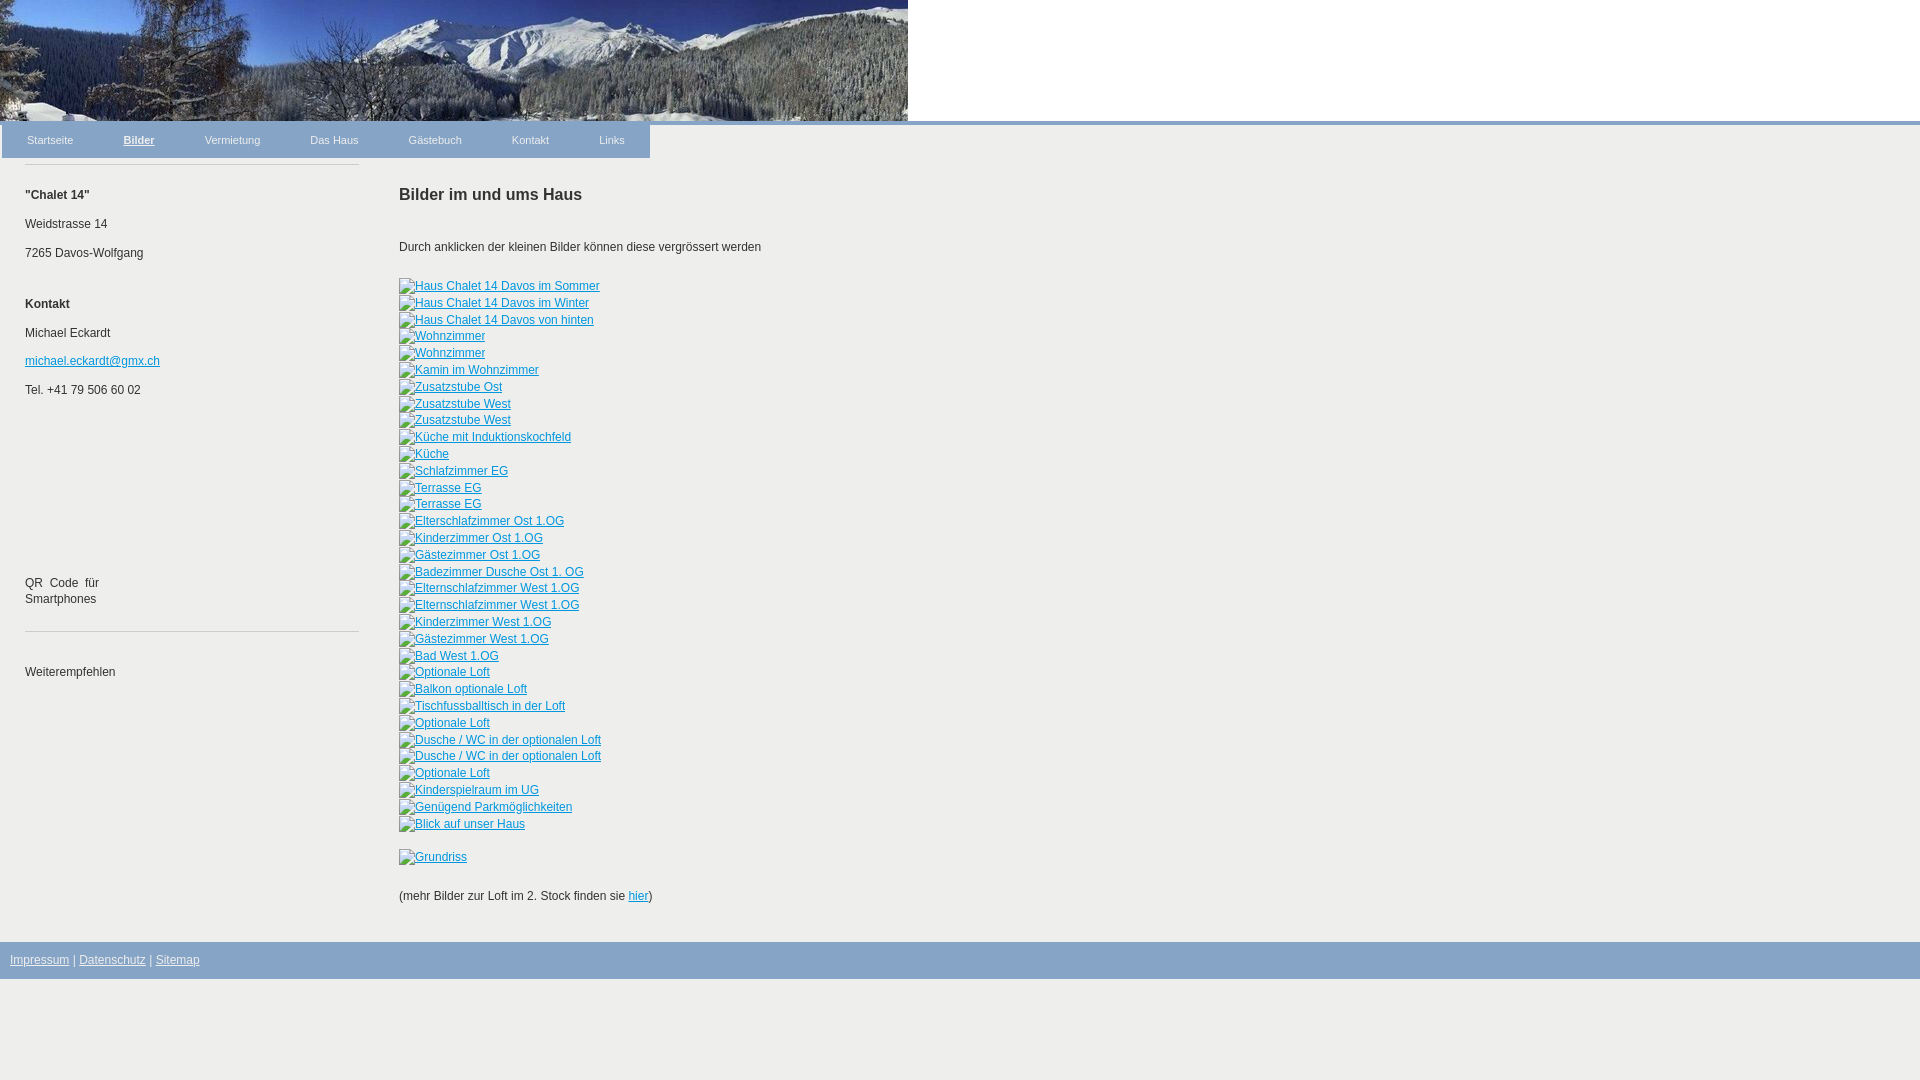 The width and height of the screenshot is (1920, 1080). What do you see at coordinates (612, 140) in the screenshot?
I see `Links` at bounding box center [612, 140].